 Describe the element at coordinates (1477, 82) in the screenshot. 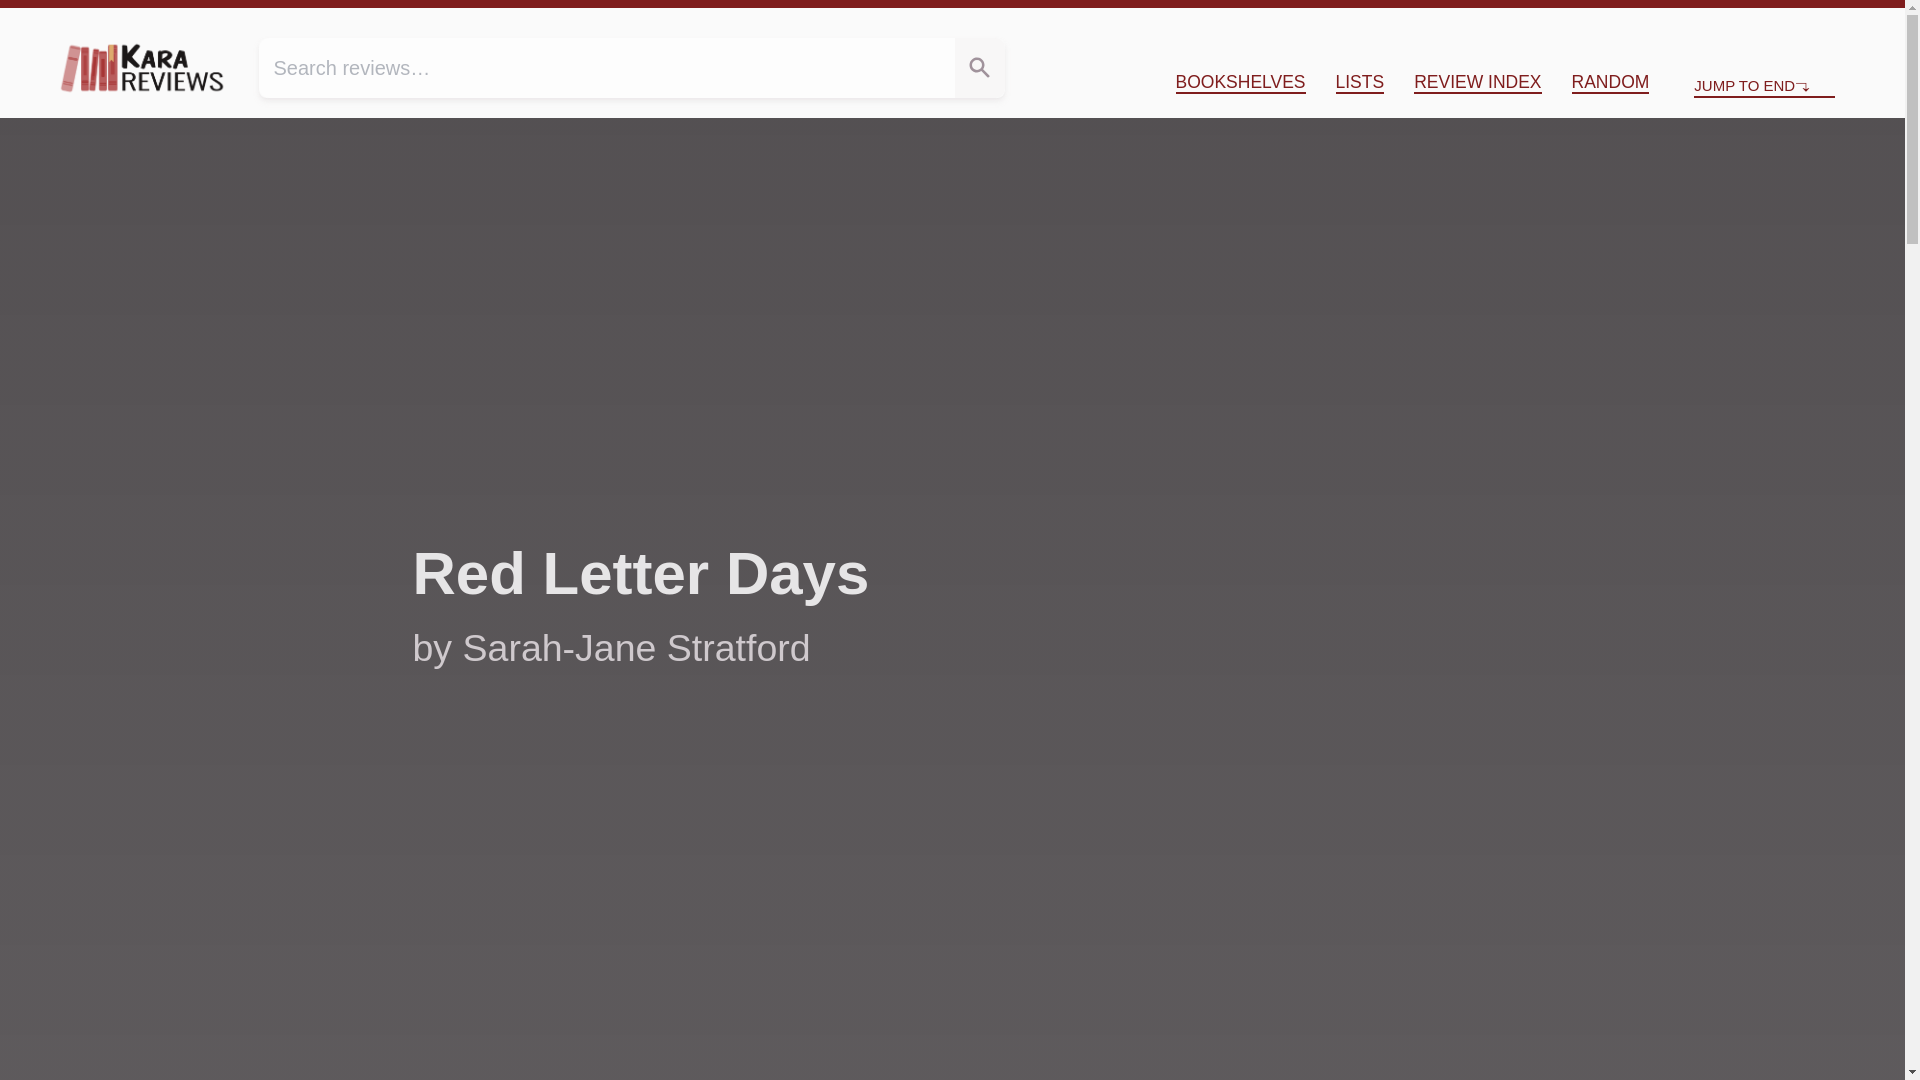

I see `REVIEW INDEX` at that location.